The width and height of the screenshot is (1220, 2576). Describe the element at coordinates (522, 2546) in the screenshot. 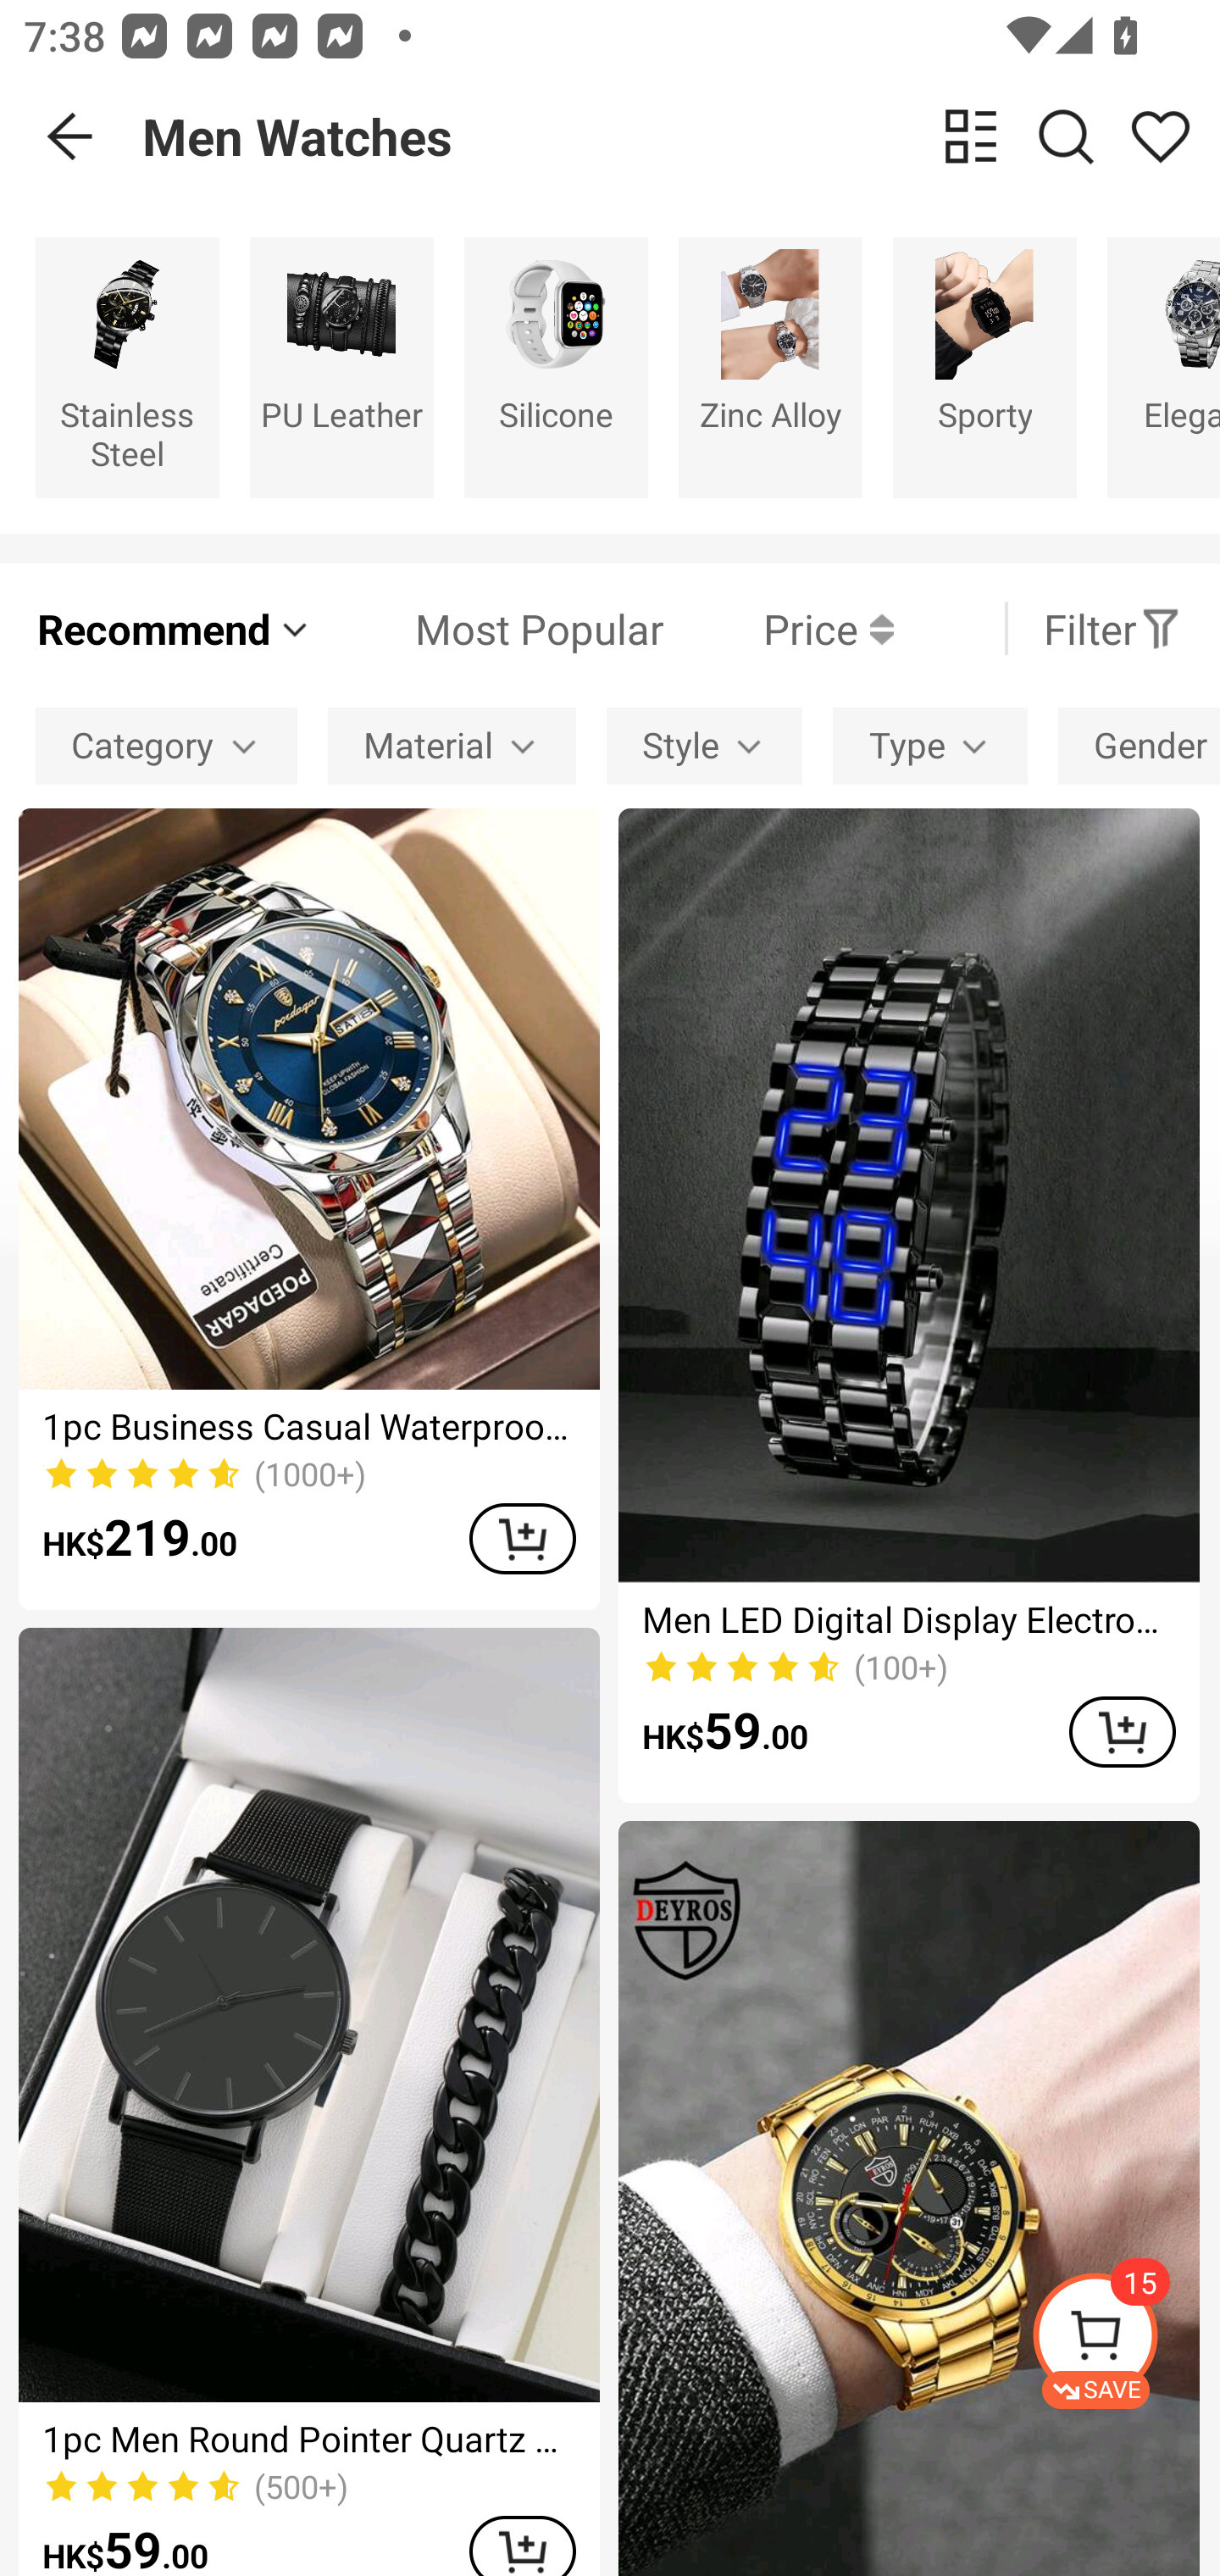

I see `ADD TO CART` at that location.